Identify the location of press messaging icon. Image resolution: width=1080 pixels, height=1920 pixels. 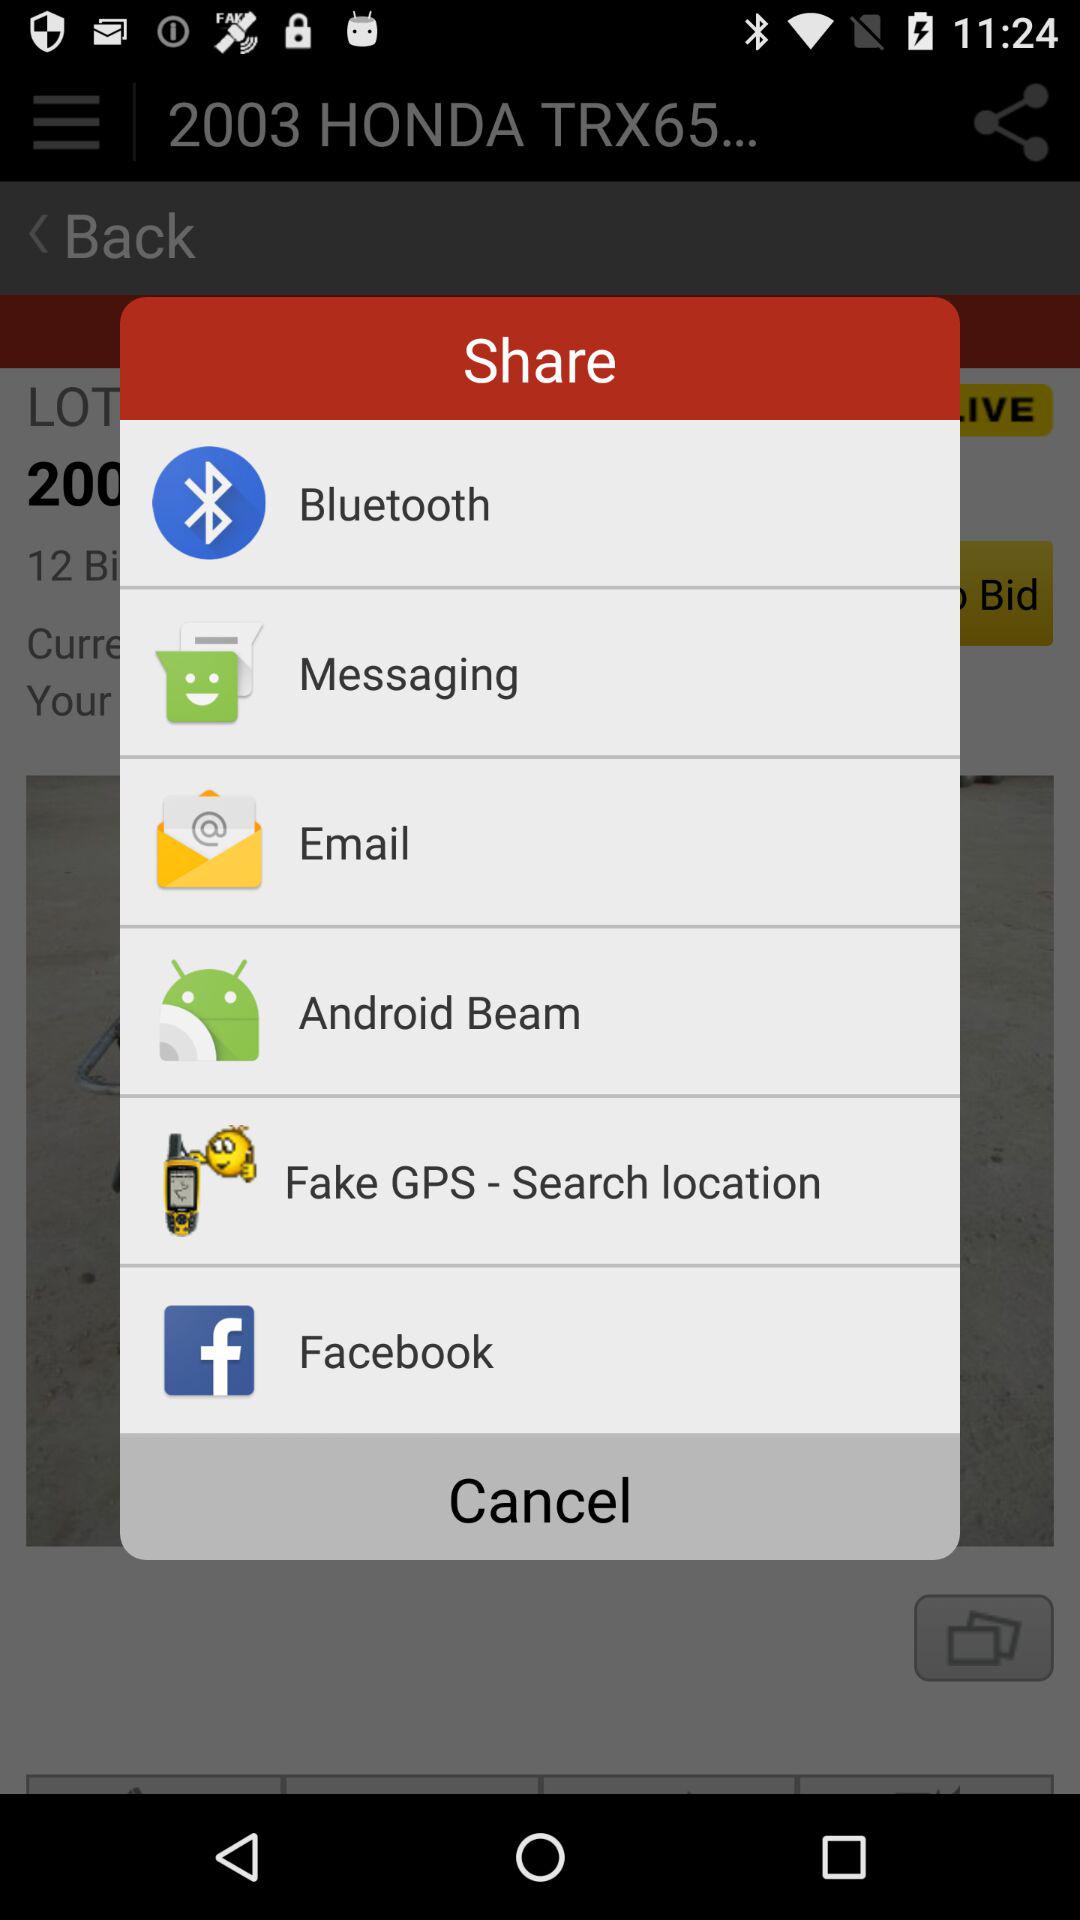
(629, 672).